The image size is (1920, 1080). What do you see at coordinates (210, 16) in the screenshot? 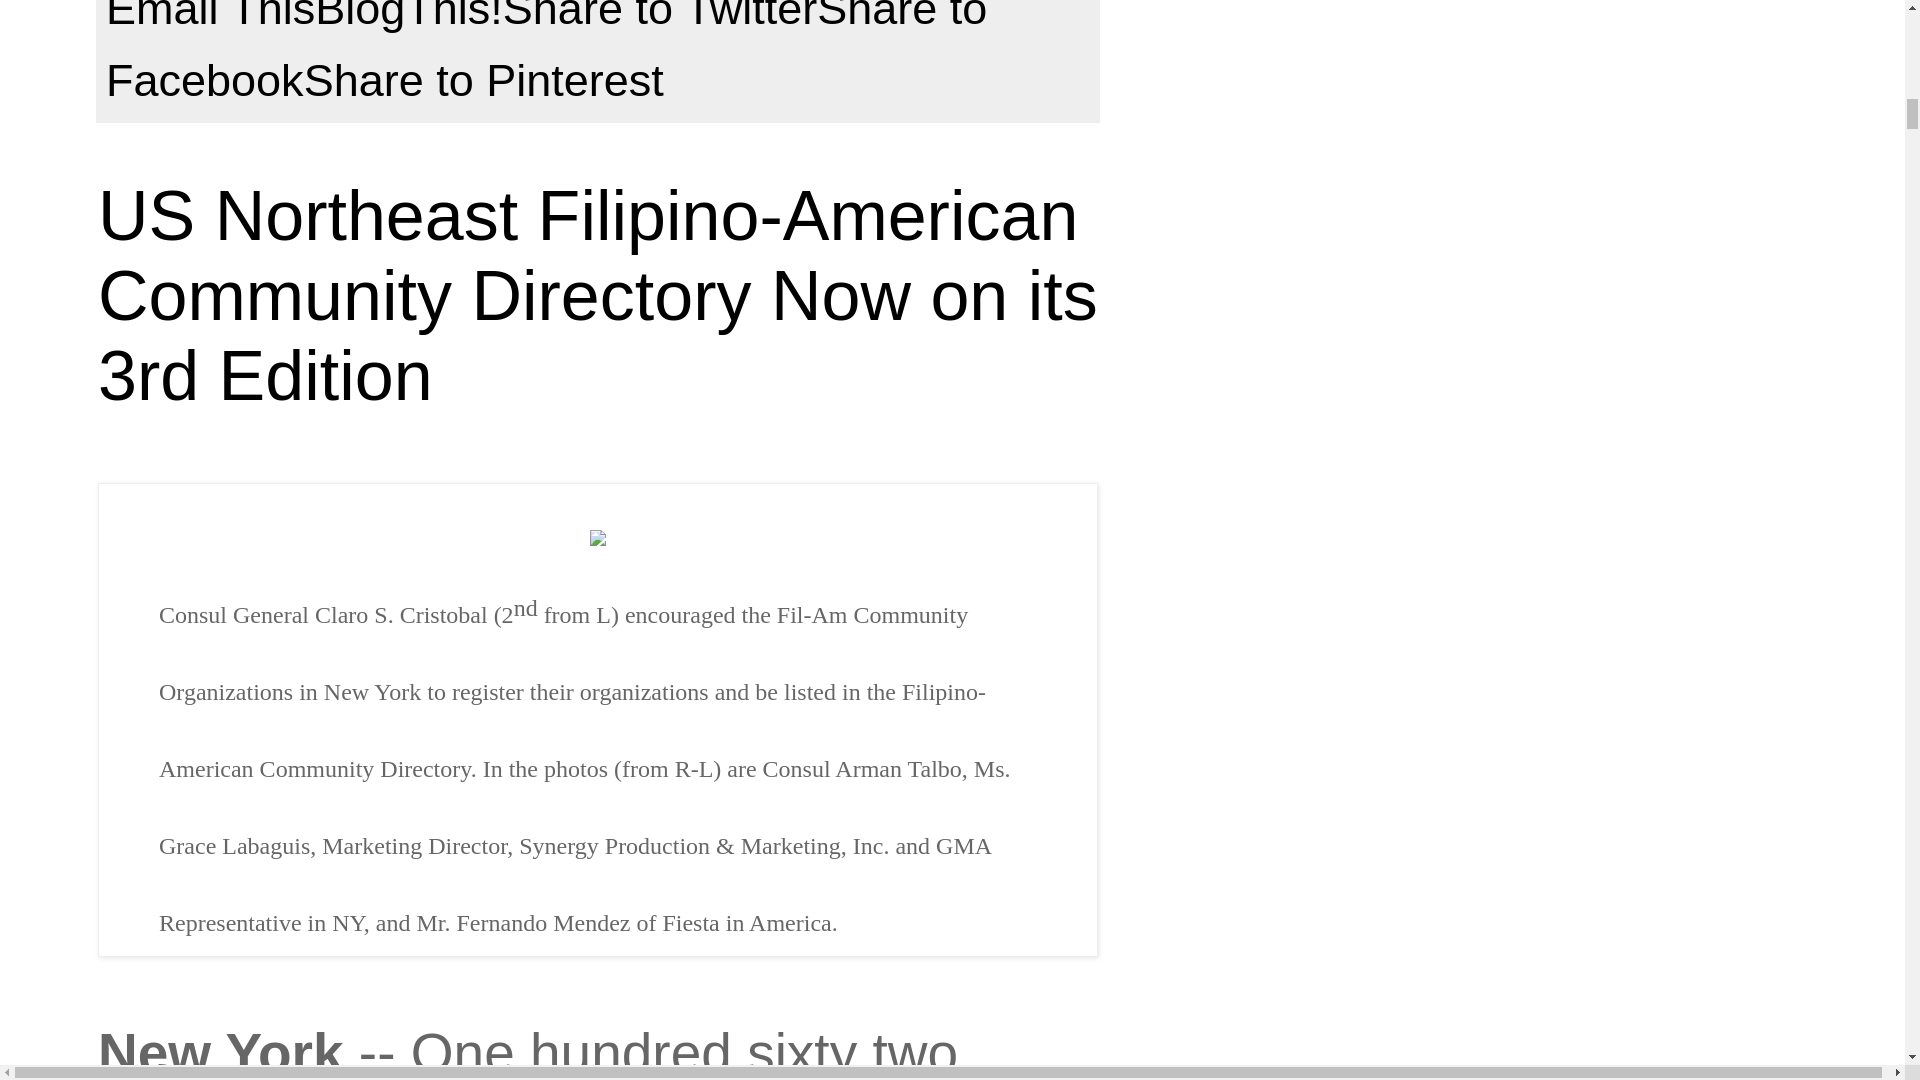
I see `Email This` at bounding box center [210, 16].